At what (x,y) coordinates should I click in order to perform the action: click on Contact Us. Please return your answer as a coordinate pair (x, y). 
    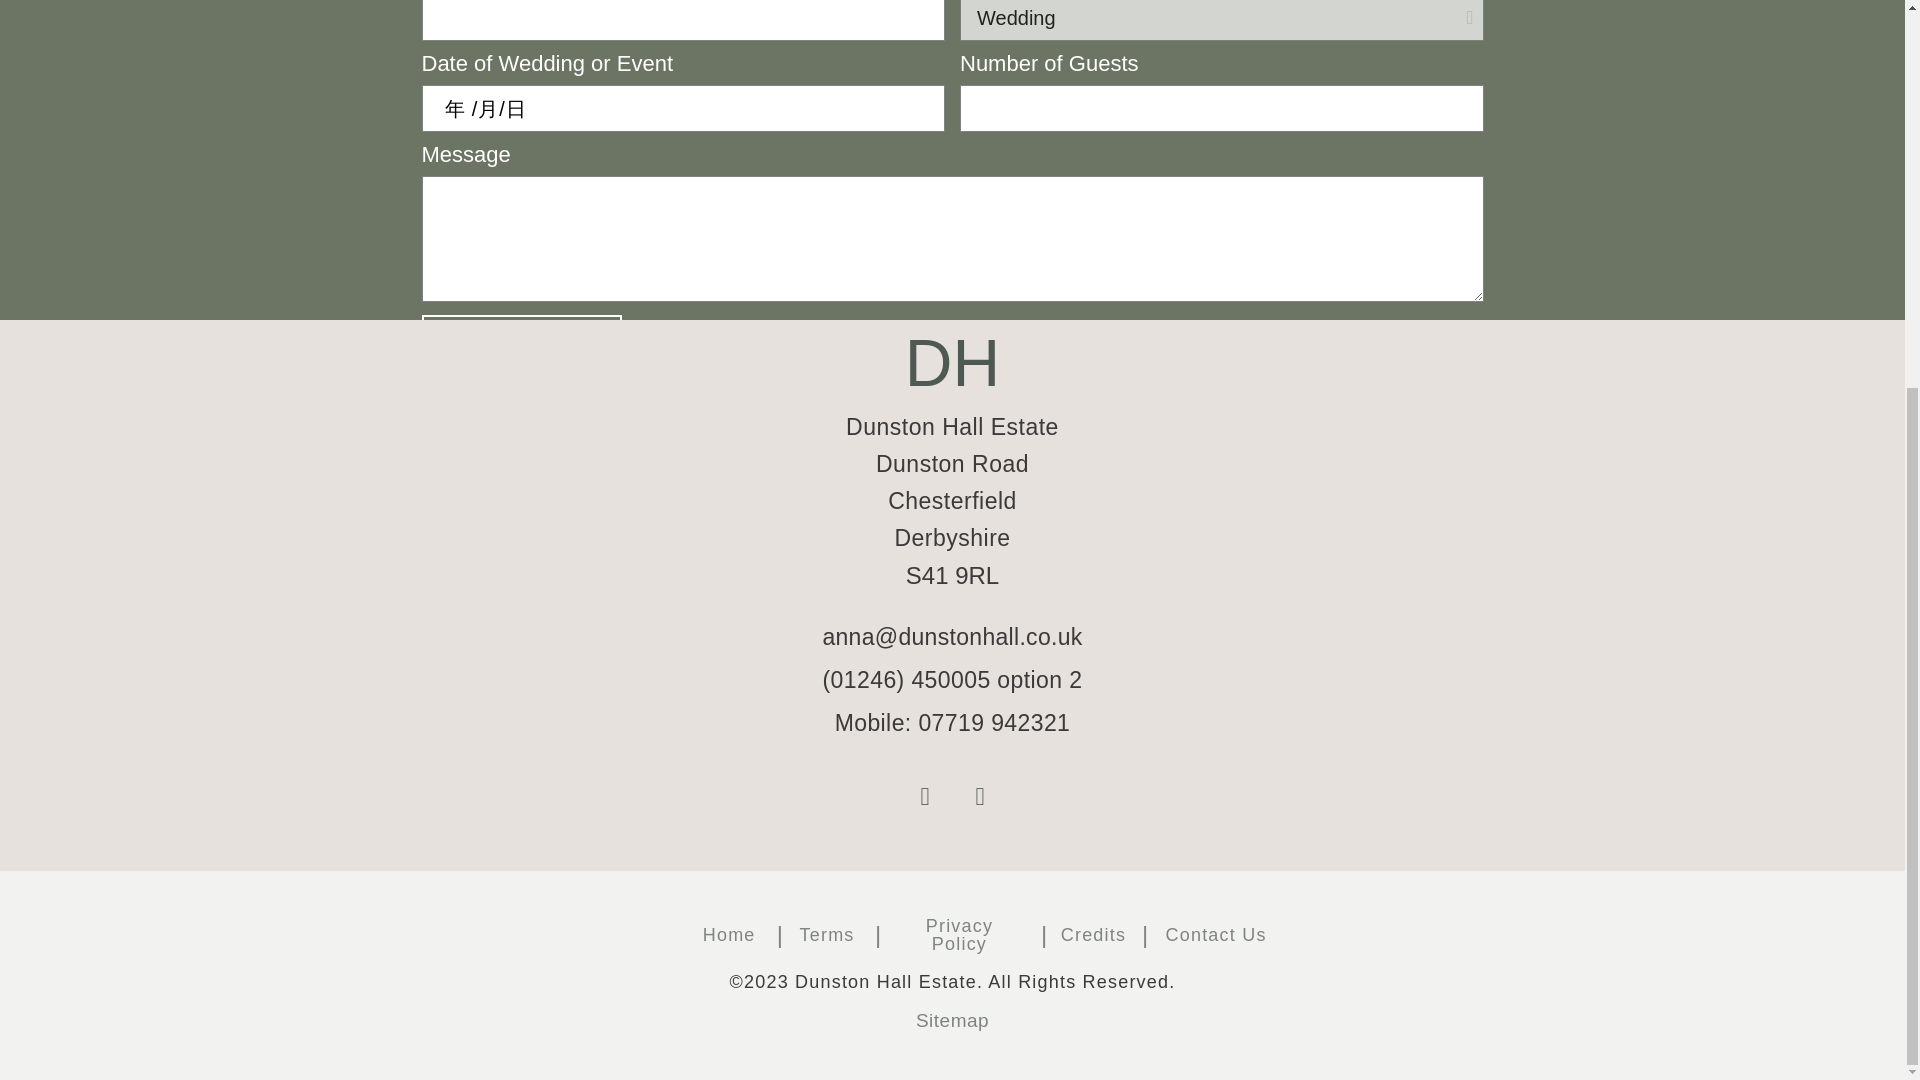
    Looking at the image, I should click on (1216, 934).